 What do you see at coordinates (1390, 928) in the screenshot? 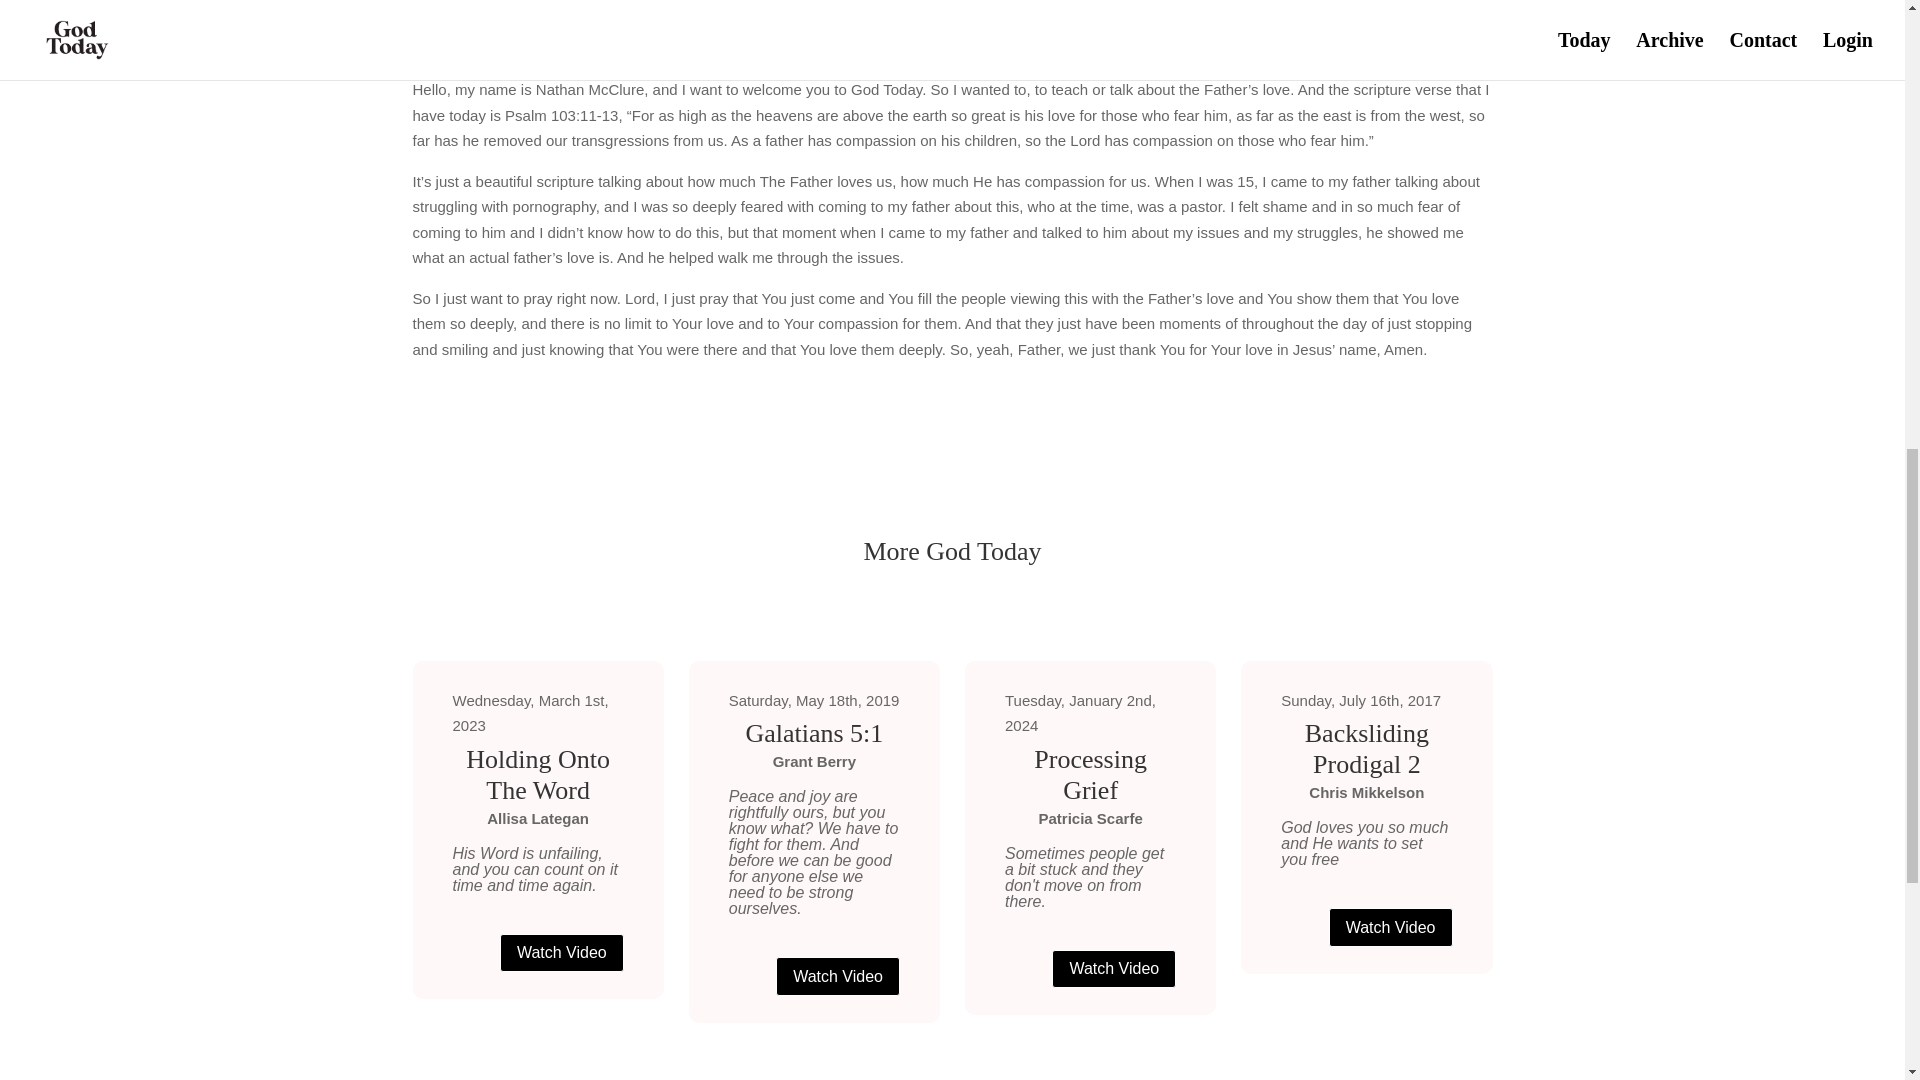
I see `Watch Video` at bounding box center [1390, 928].